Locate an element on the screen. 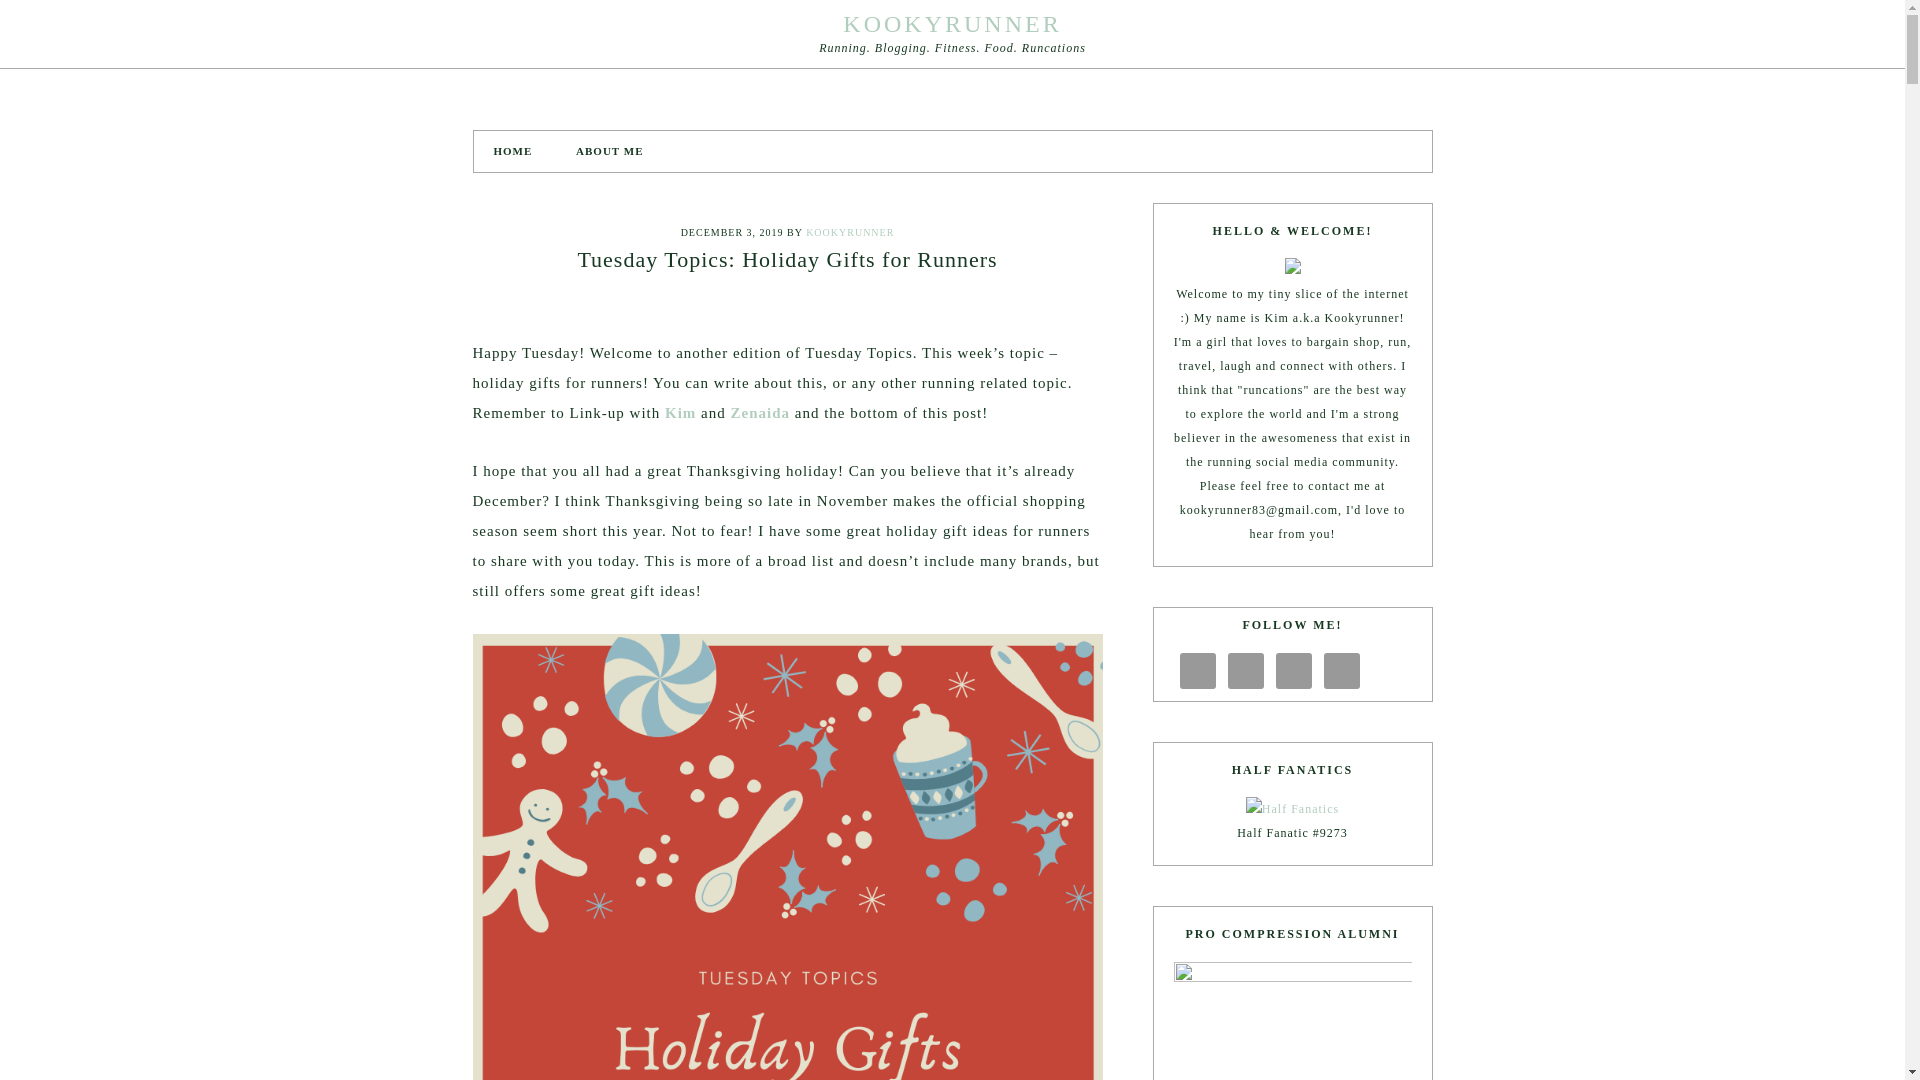 This screenshot has height=1080, width=1920. Zenaida is located at coordinates (759, 413).